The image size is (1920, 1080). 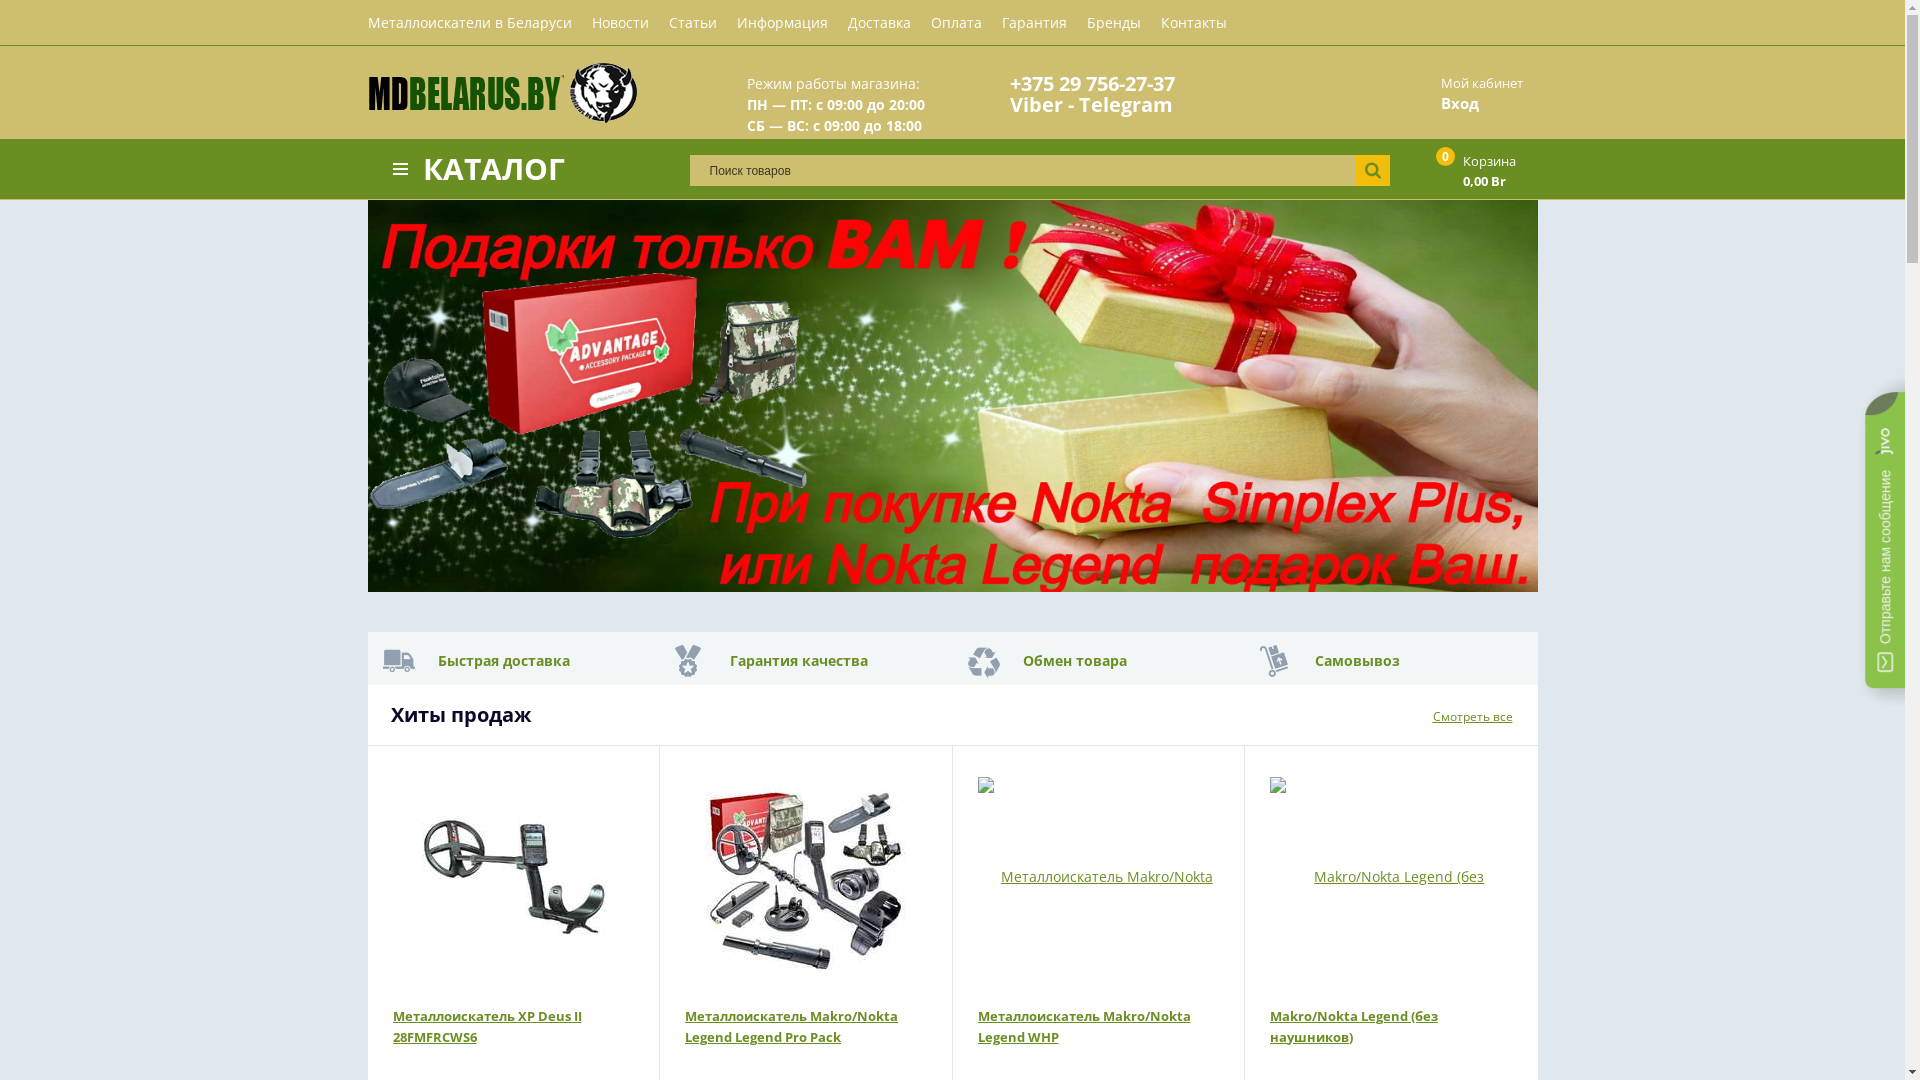 I want to click on +375 29 756-27-37, so click(x=1092, y=84).